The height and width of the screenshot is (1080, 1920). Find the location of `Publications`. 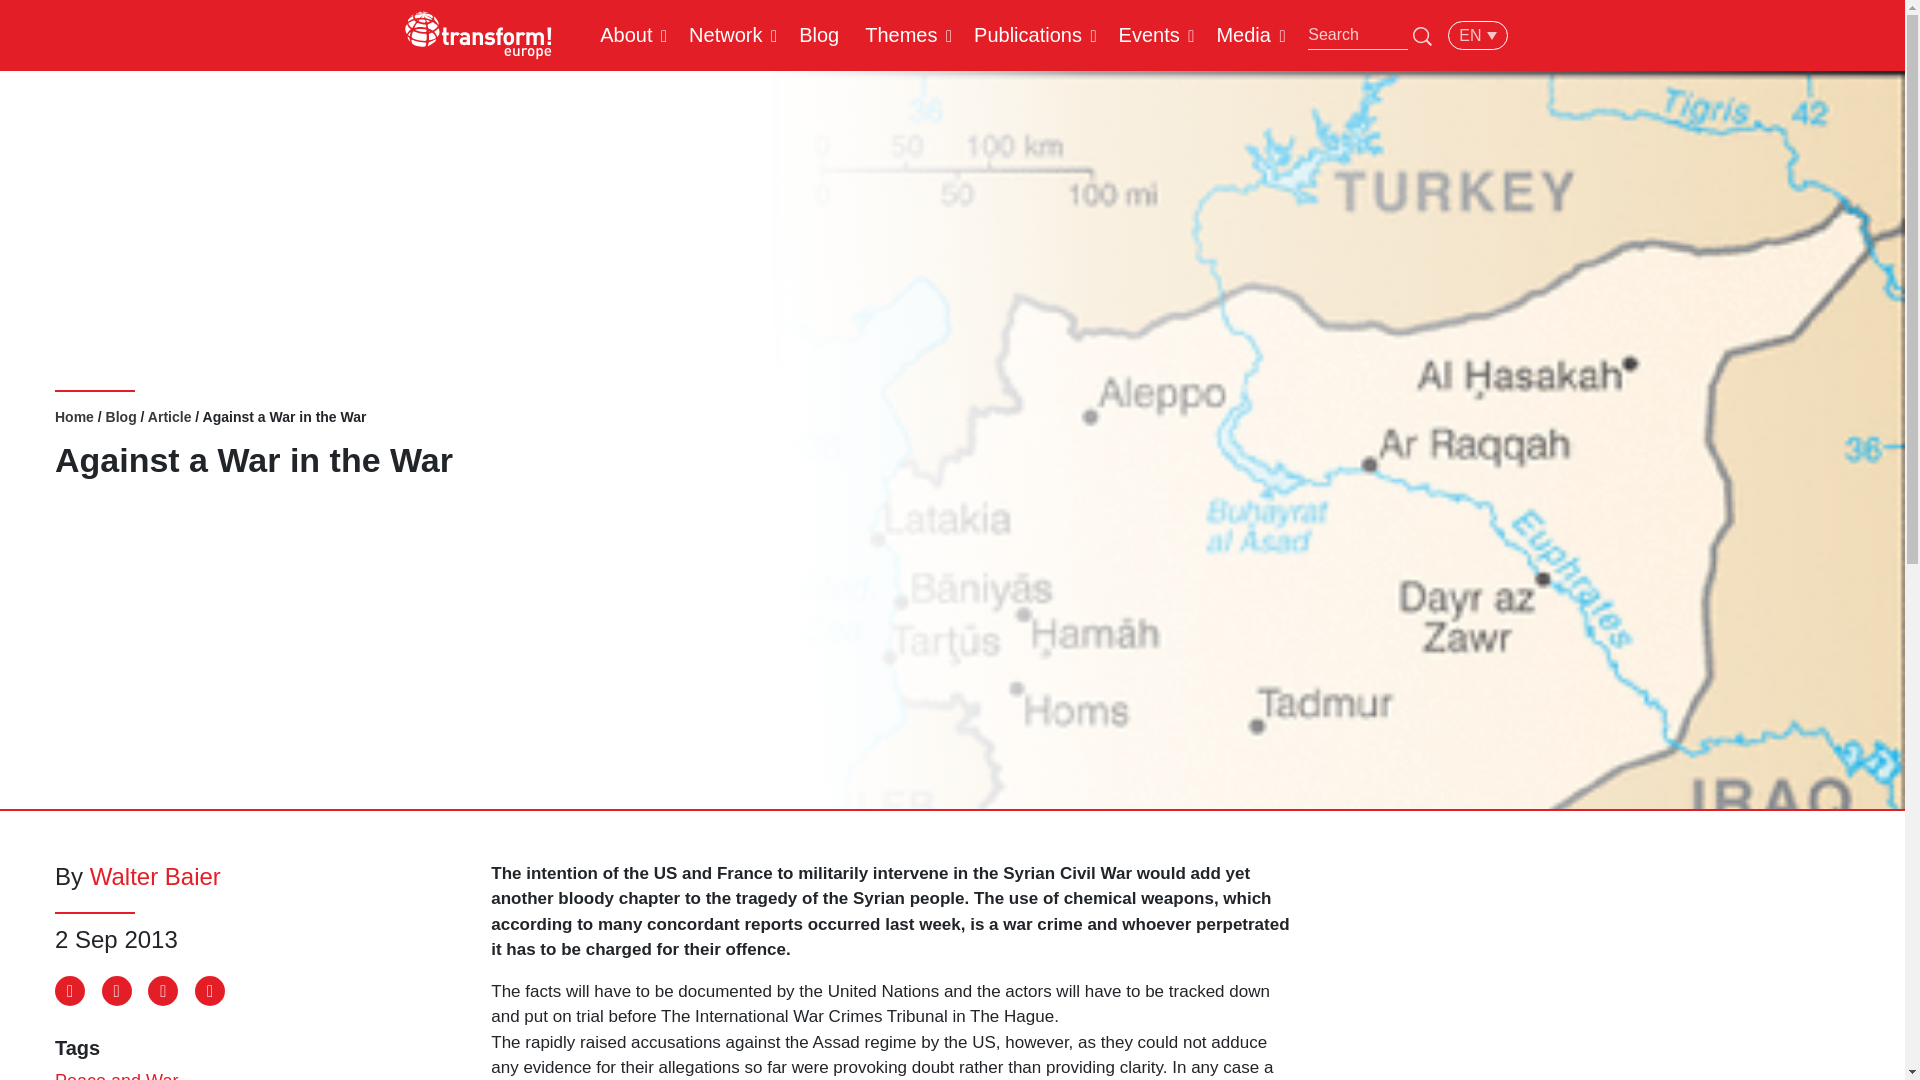

Publications is located at coordinates (1028, 34).